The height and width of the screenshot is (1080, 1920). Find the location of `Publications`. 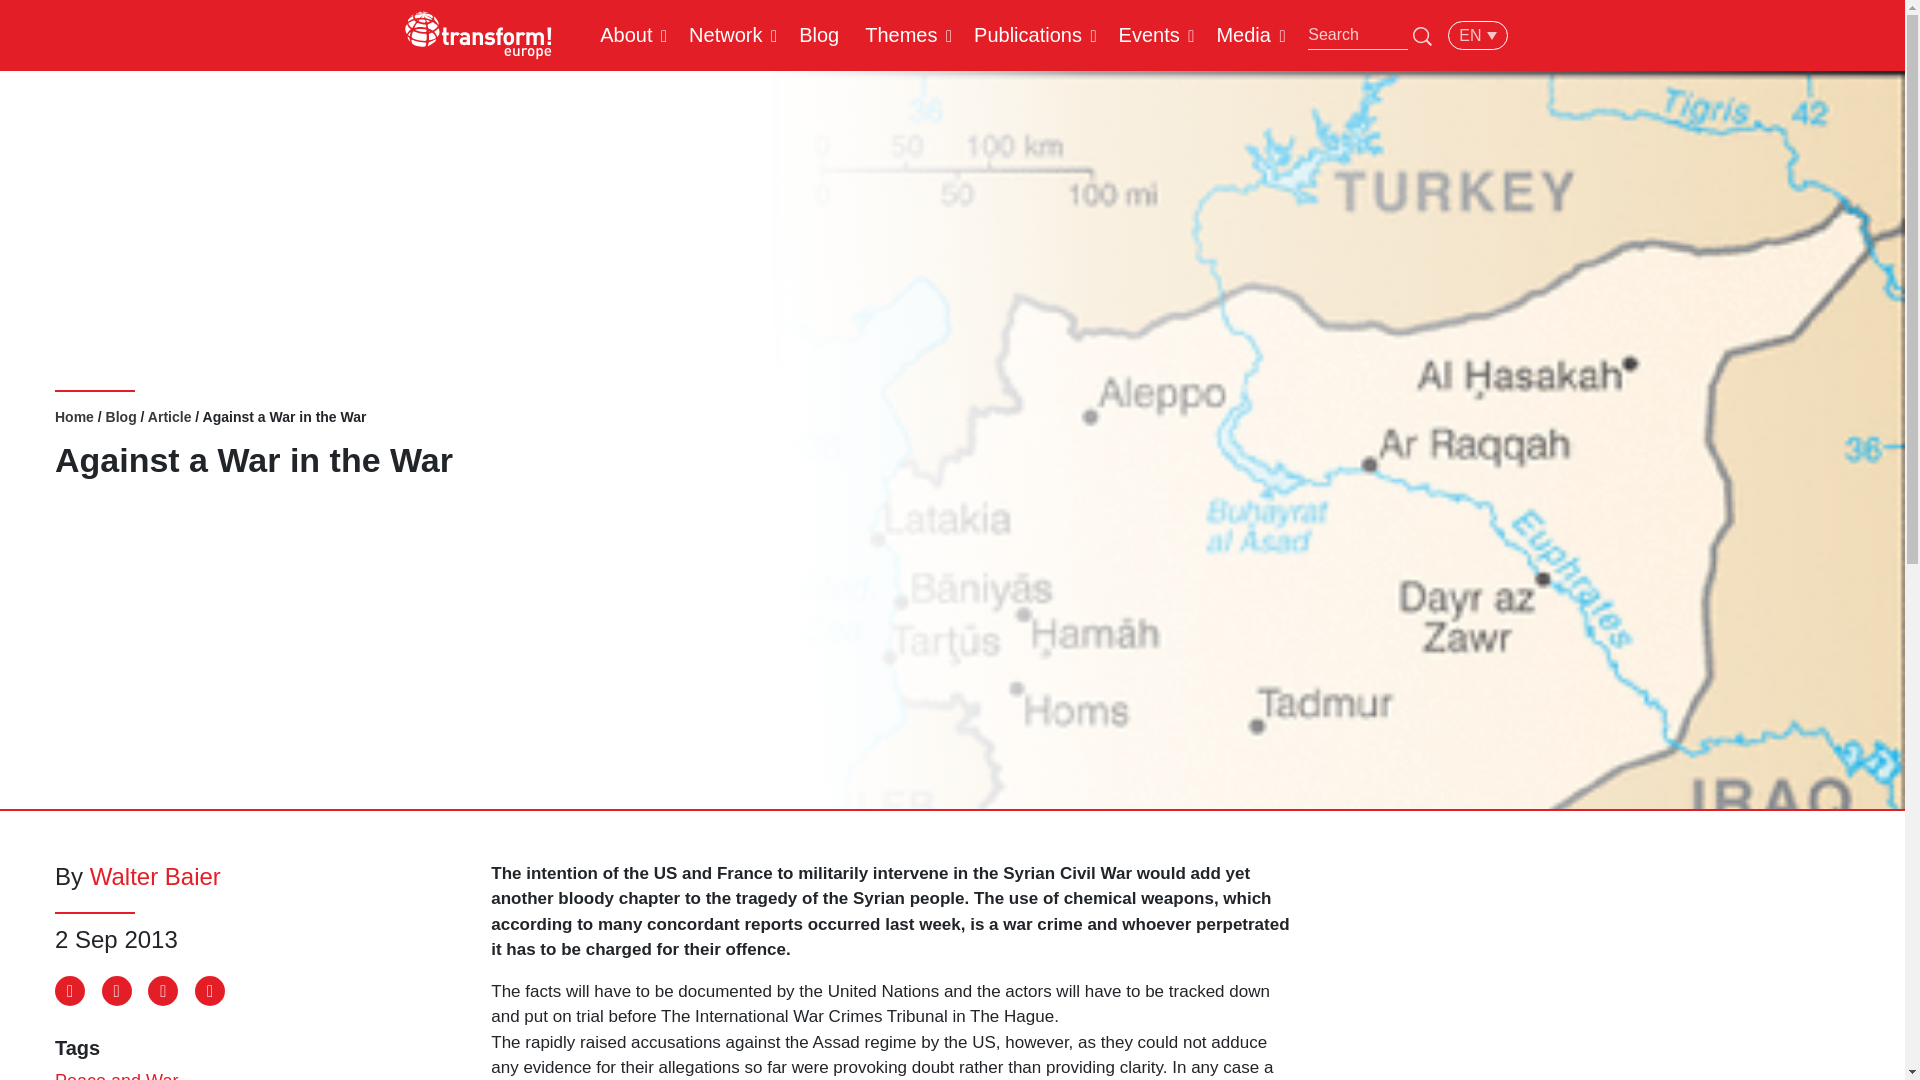

Publications is located at coordinates (1028, 34).